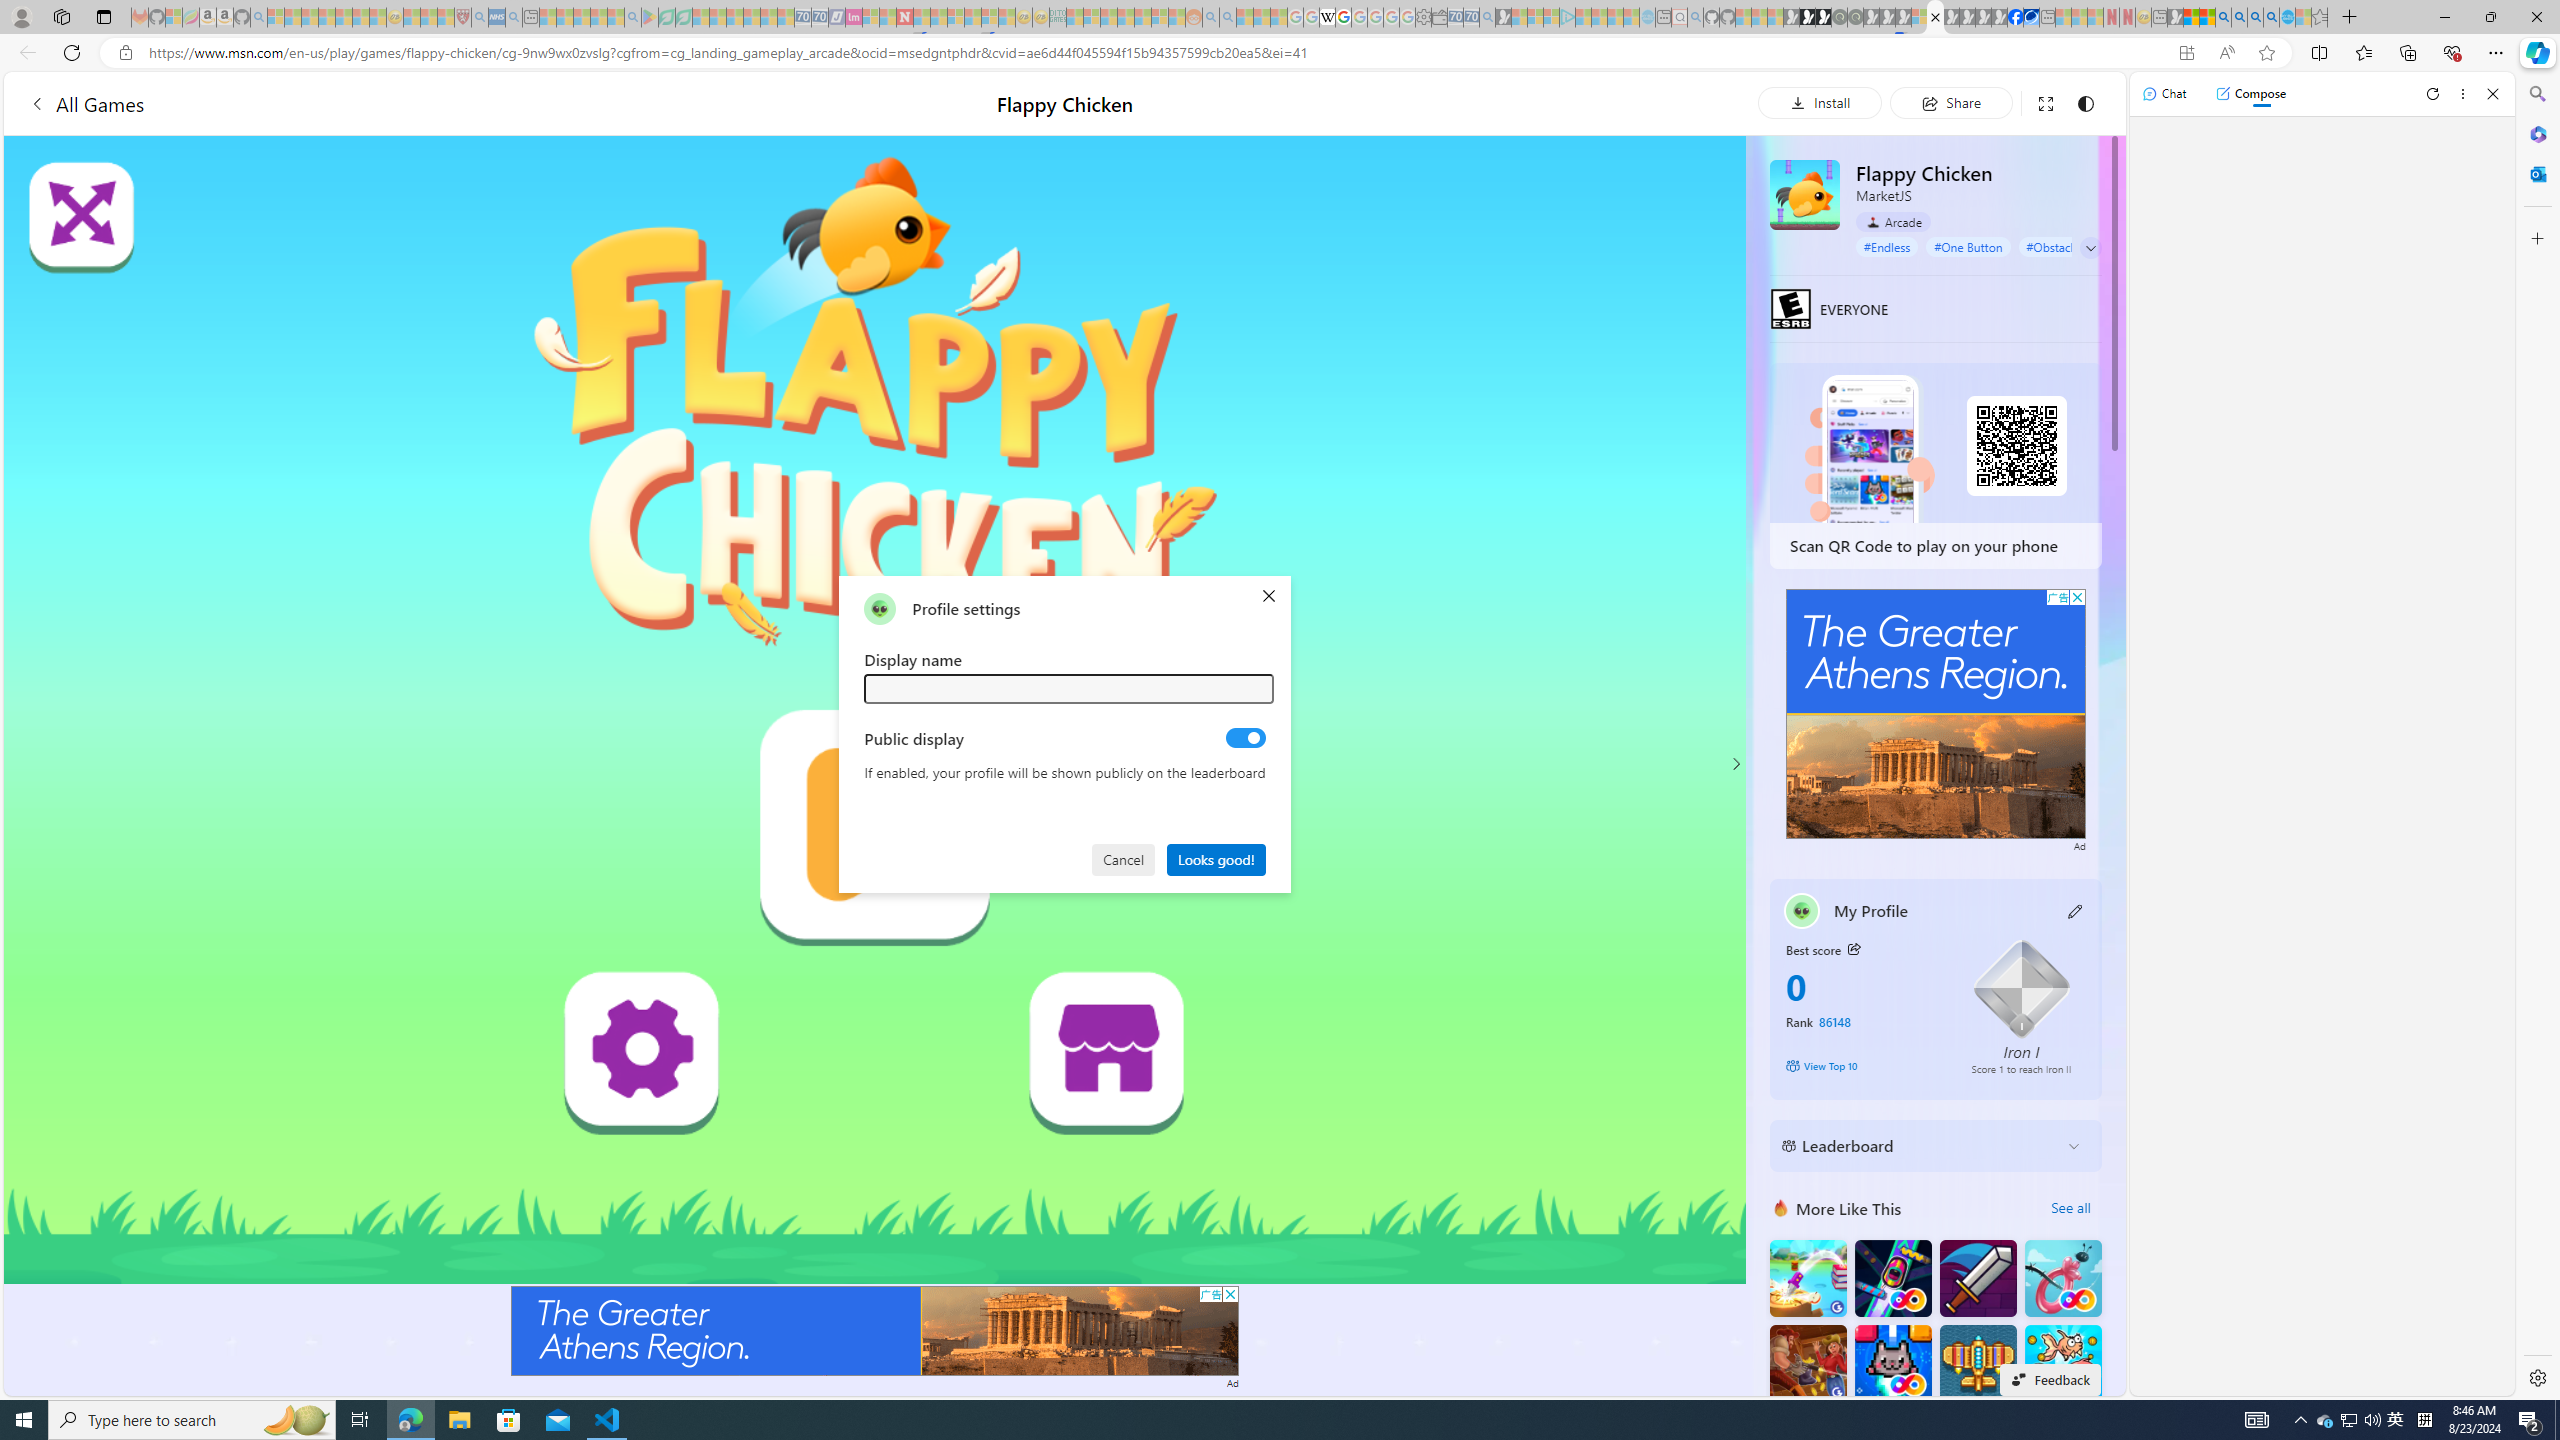 The width and height of the screenshot is (2560, 1440). Describe the element at coordinates (2084, 102) in the screenshot. I see `Change to dark mode` at that location.